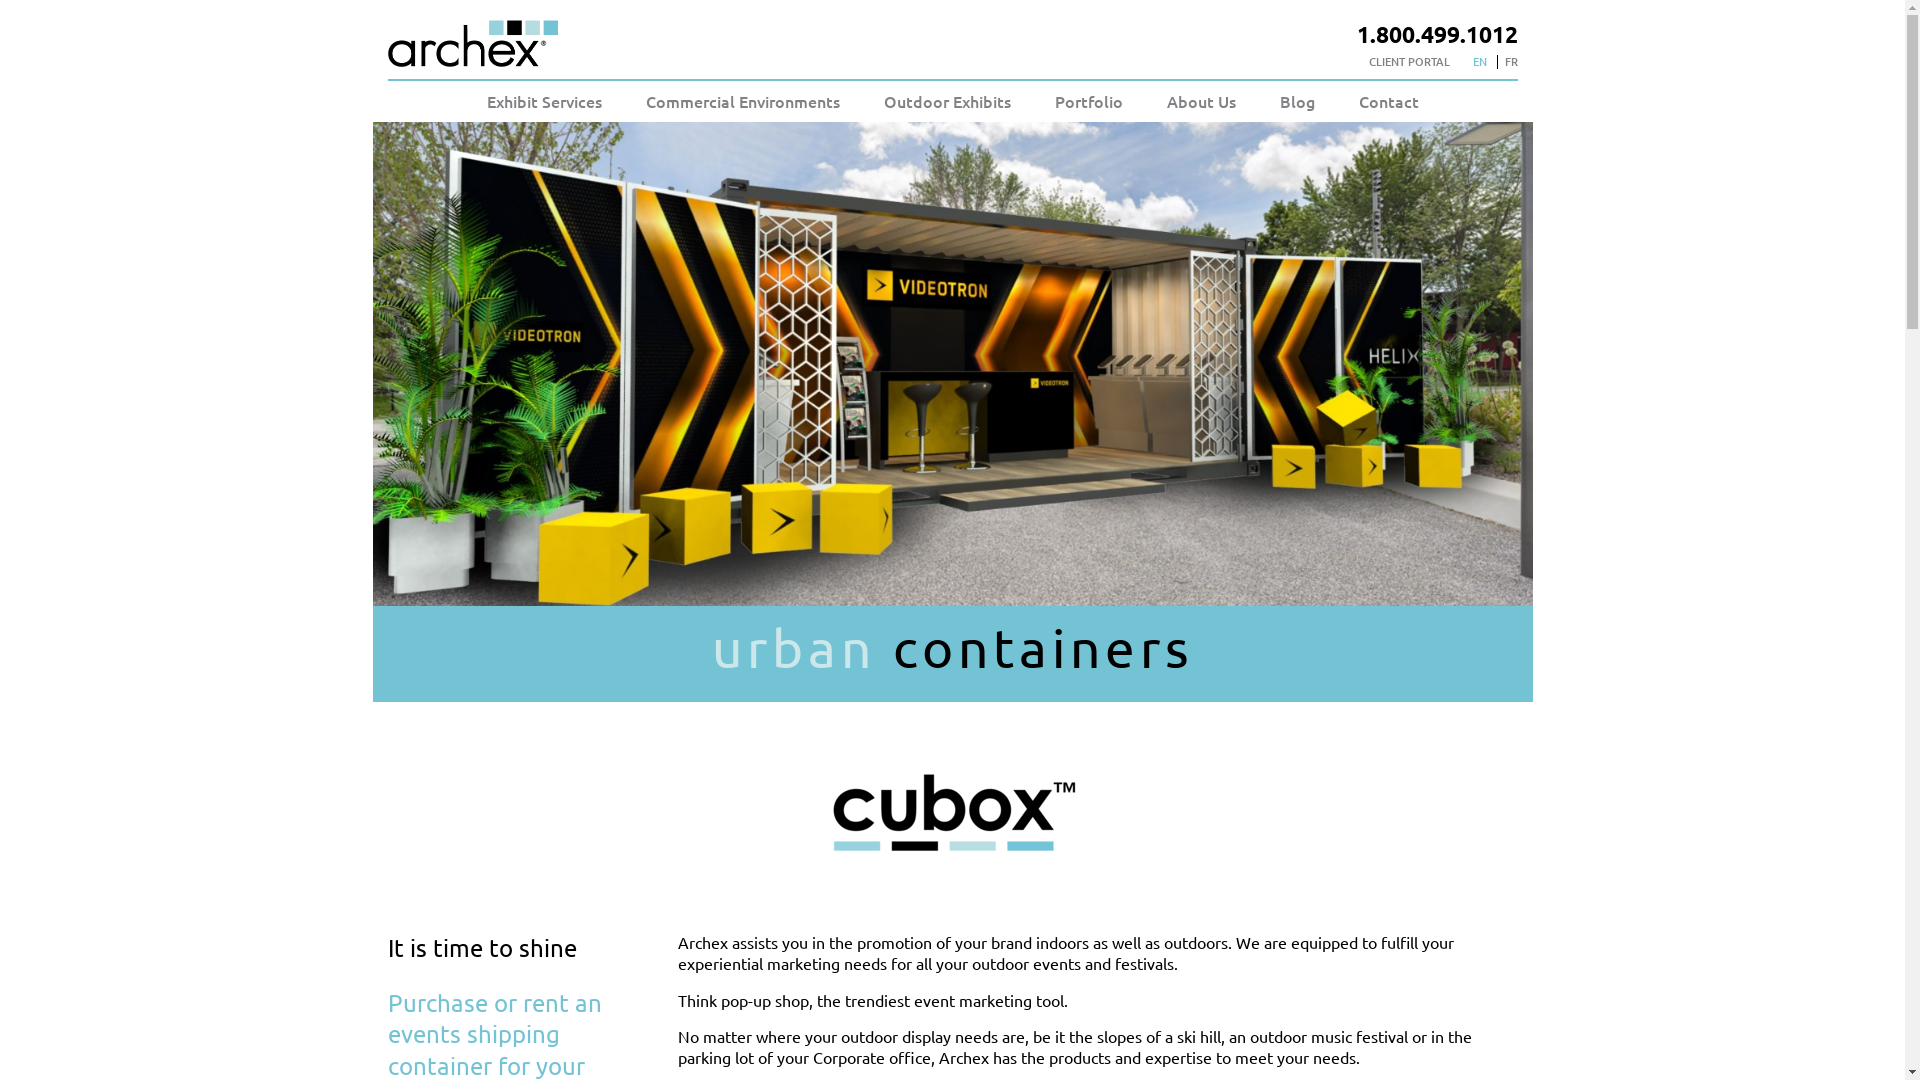 This screenshot has height=1080, width=1920. What do you see at coordinates (743, 102) in the screenshot?
I see `Commercial Environments` at bounding box center [743, 102].